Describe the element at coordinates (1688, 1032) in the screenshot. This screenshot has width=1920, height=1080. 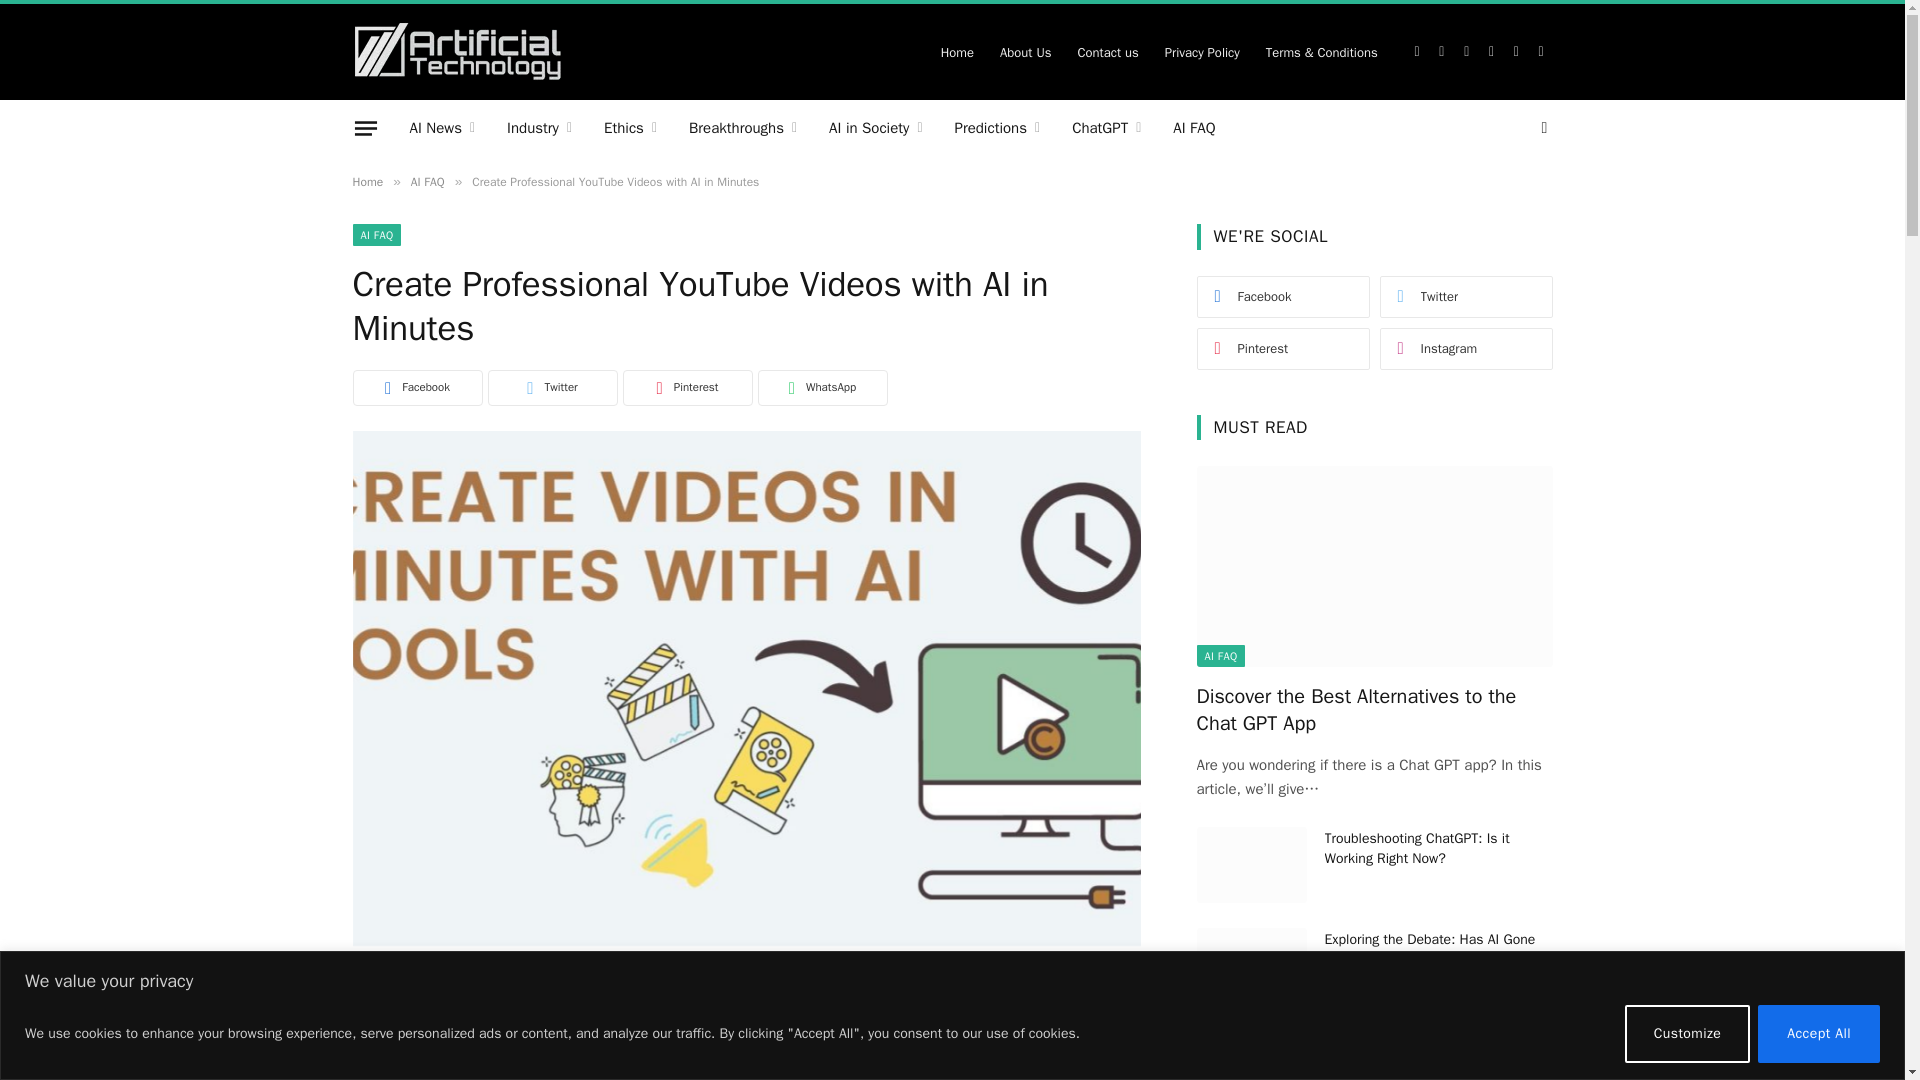
I see `Customize` at that location.